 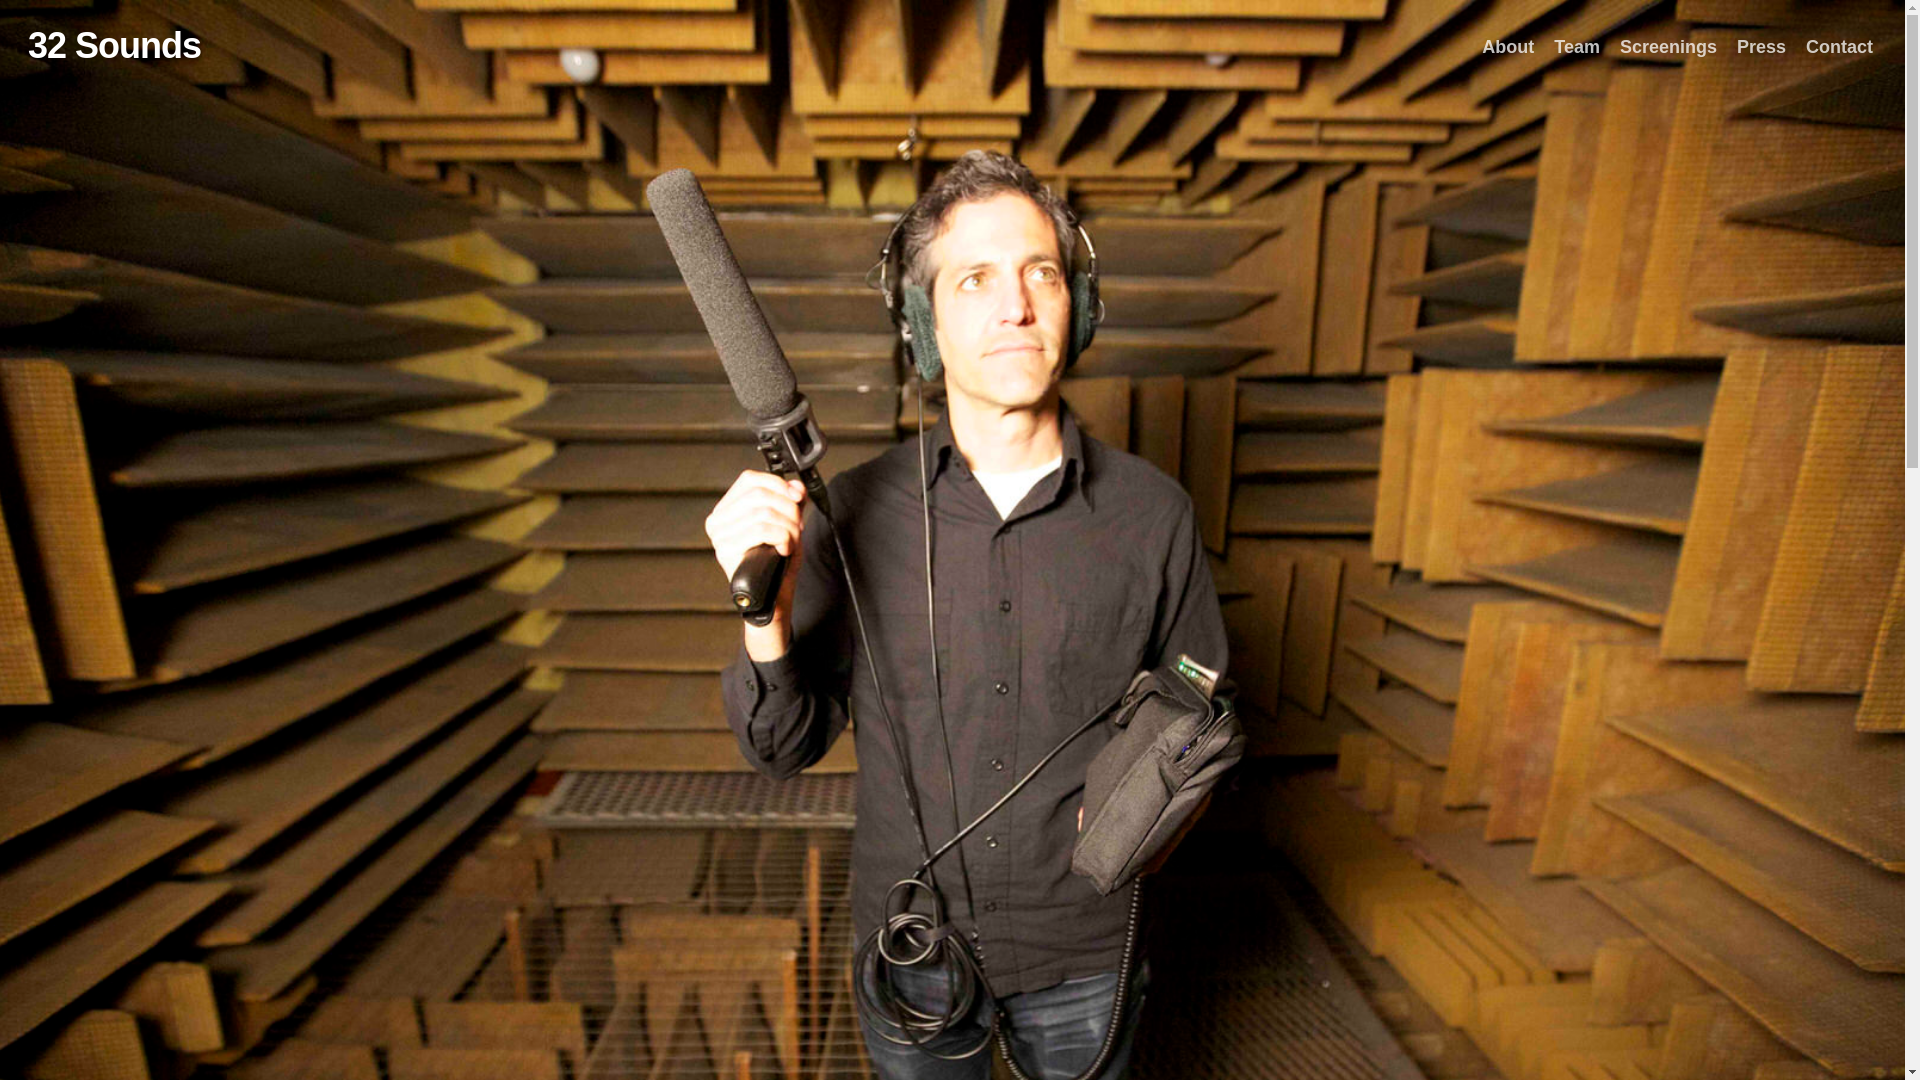 What do you see at coordinates (1508, 47) in the screenshot?
I see `About` at bounding box center [1508, 47].